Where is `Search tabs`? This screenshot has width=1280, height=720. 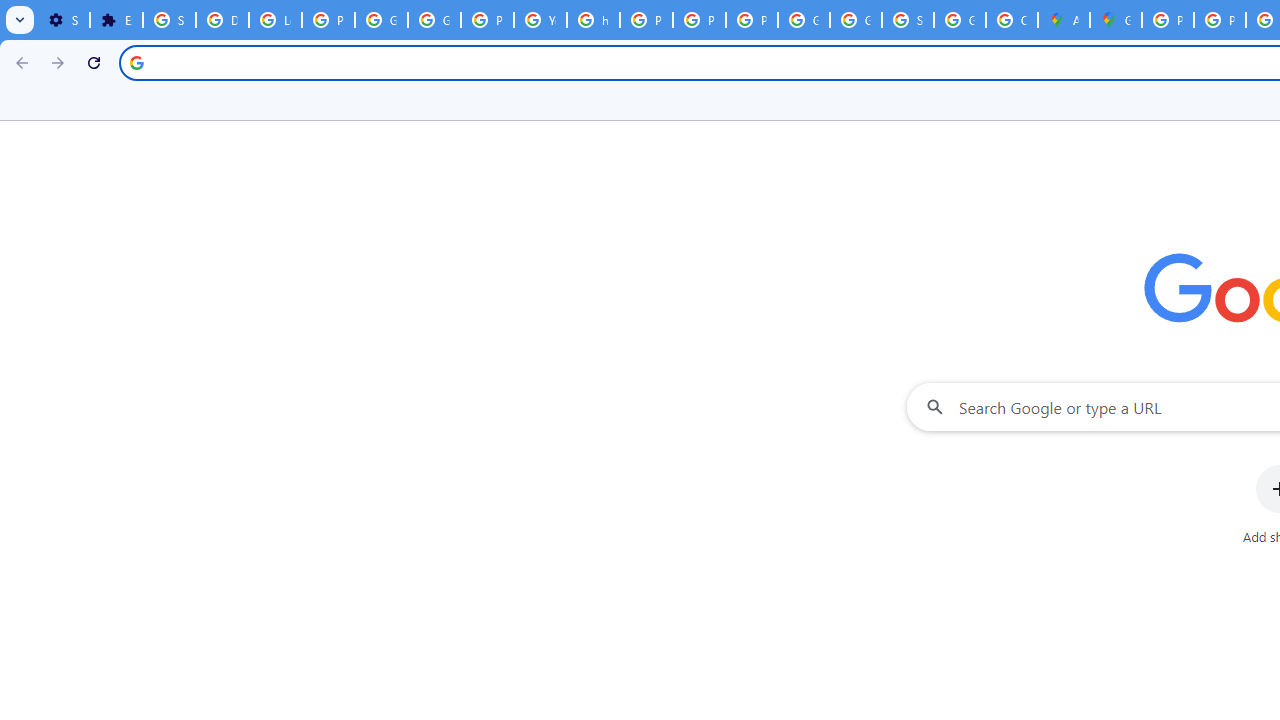
Search tabs is located at coordinates (20, 20).